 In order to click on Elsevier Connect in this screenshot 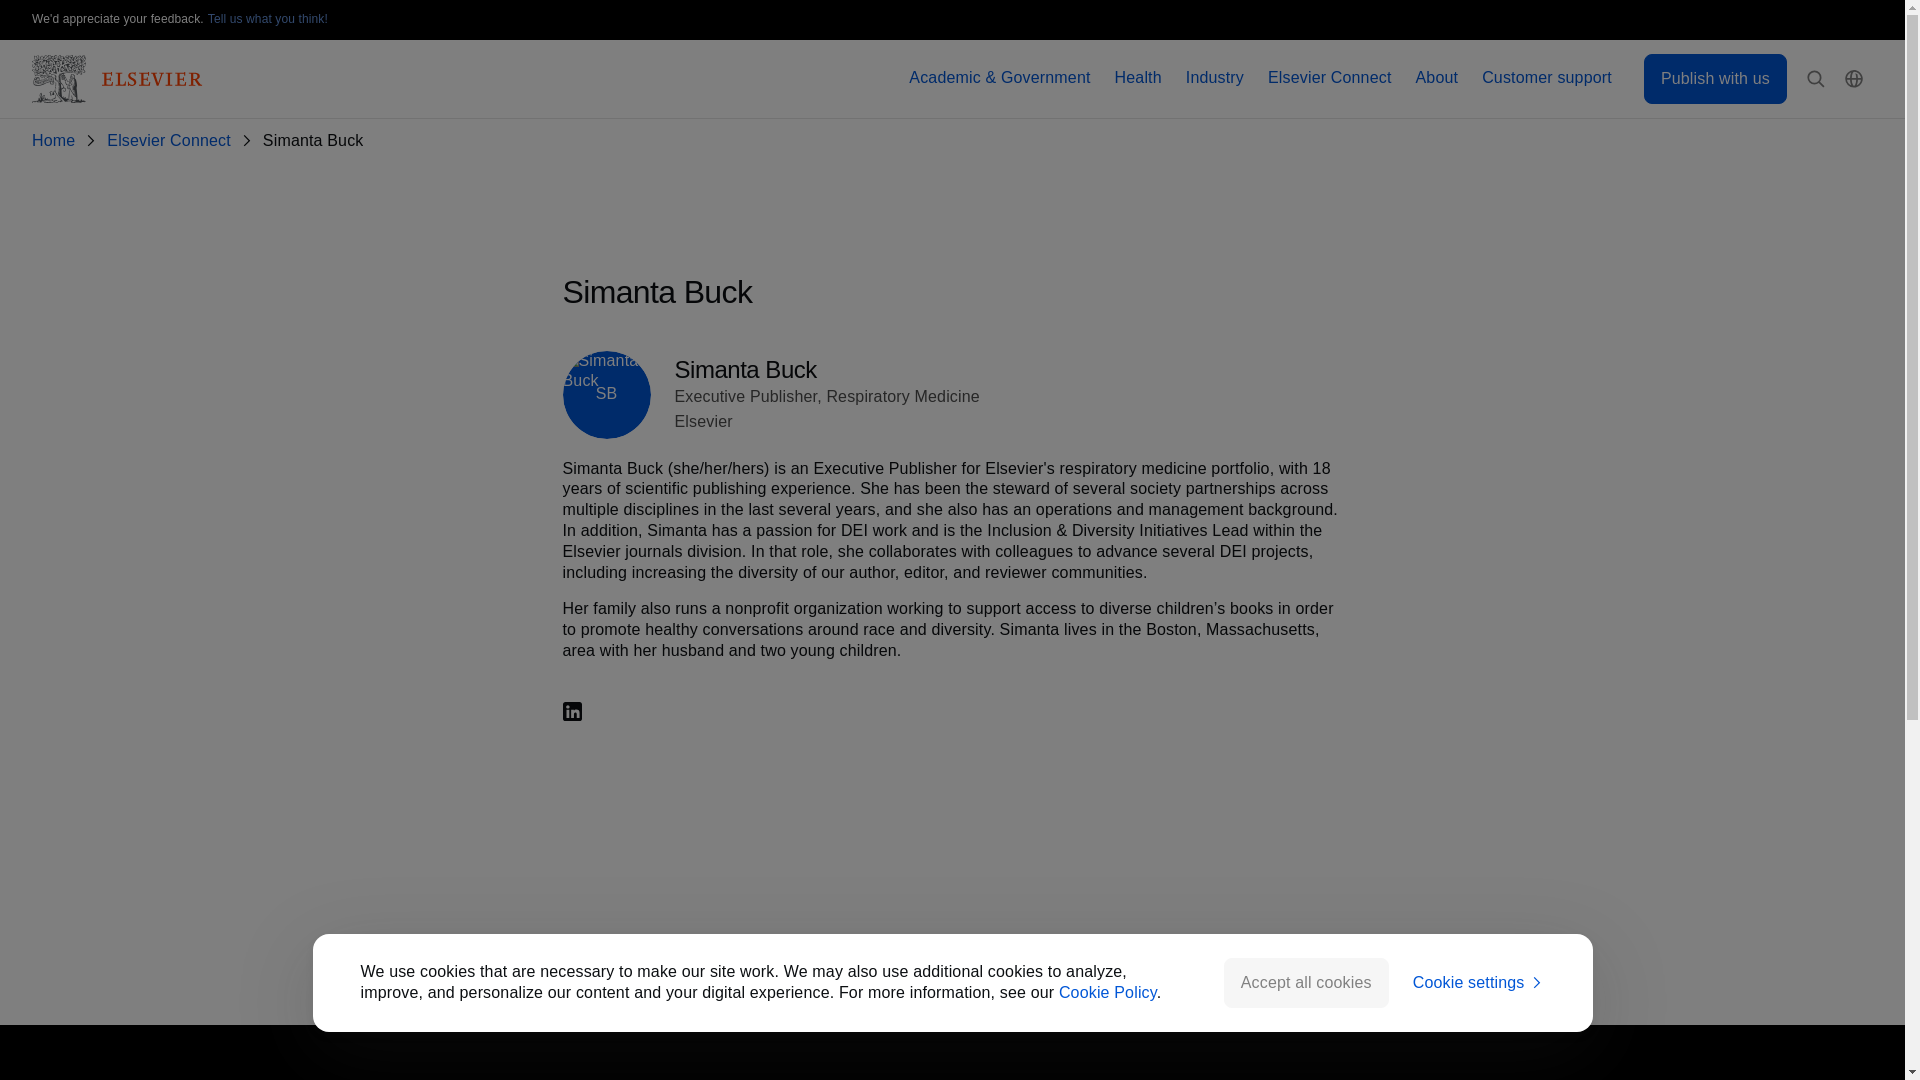, I will do `click(172, 141)`.